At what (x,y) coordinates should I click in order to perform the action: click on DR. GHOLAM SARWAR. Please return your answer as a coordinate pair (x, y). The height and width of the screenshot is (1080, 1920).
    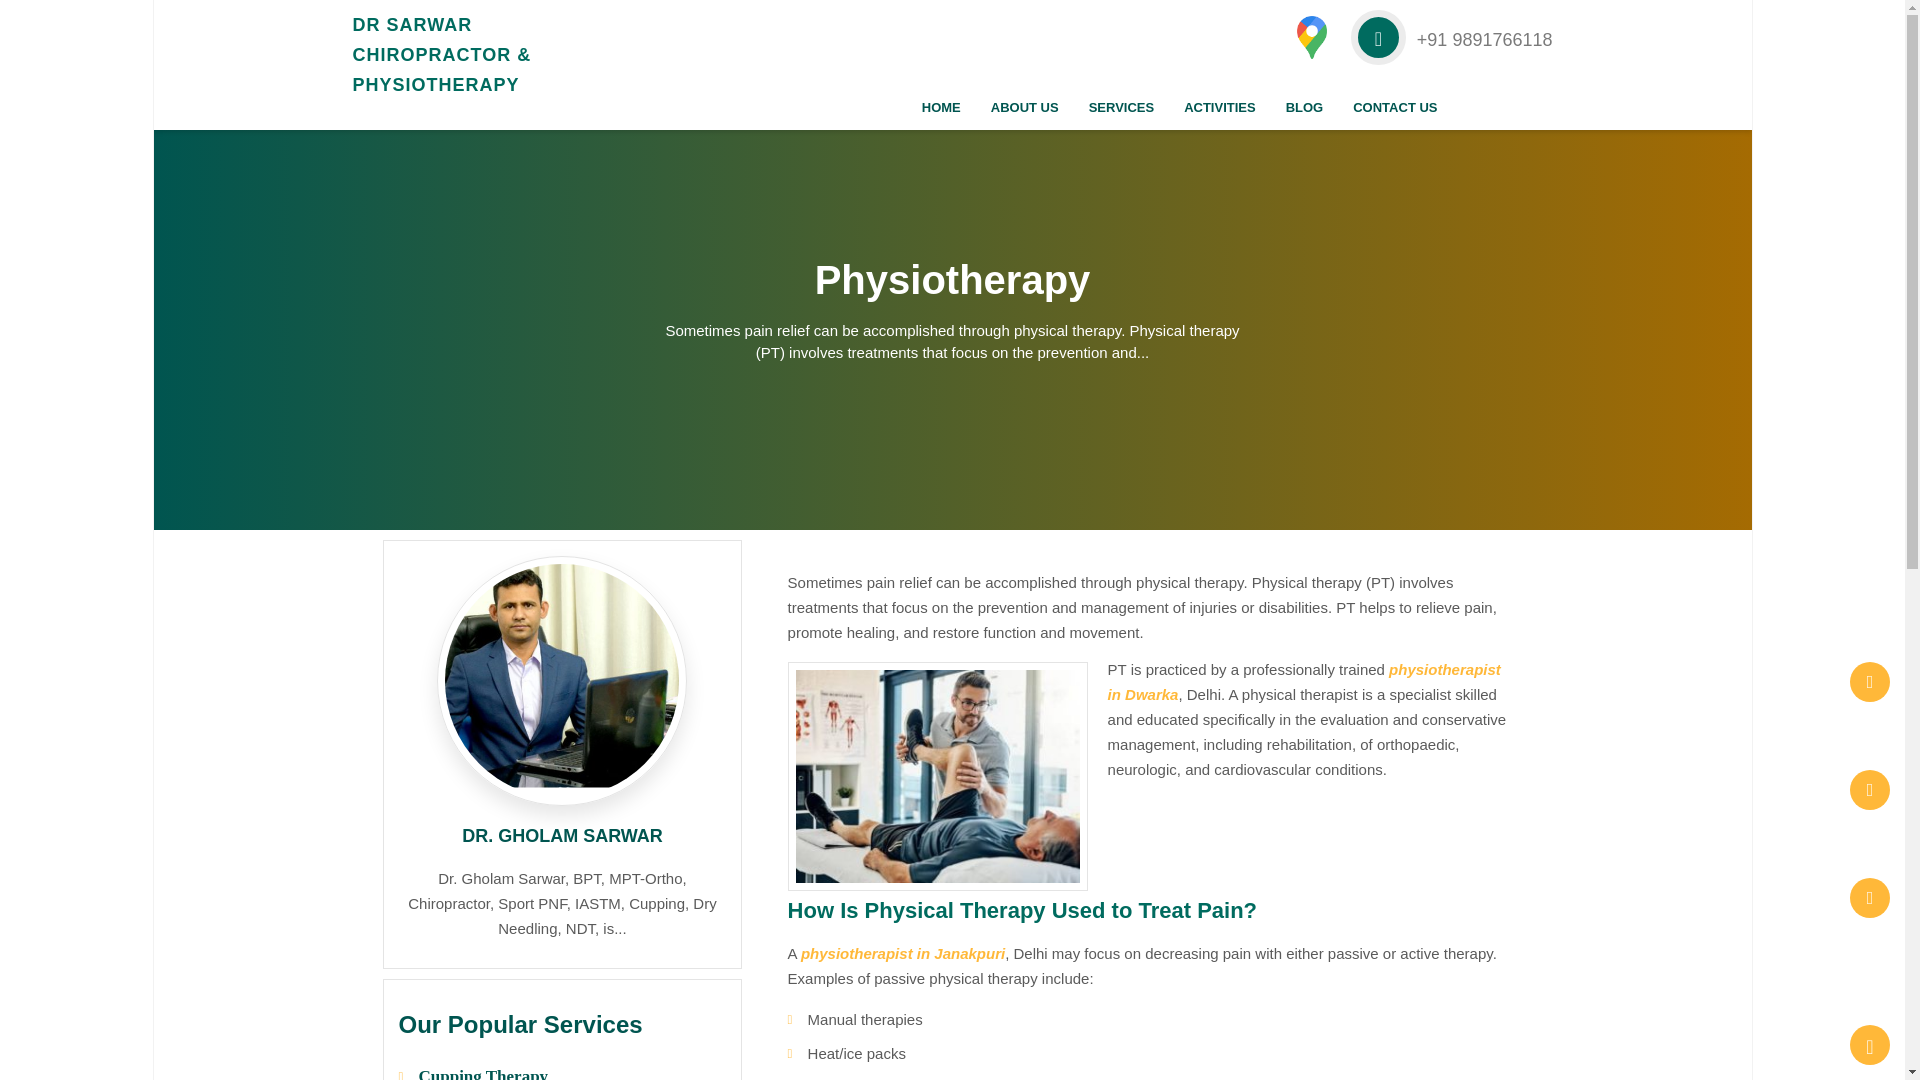
    Looking at the image, I should click on (562, 836).